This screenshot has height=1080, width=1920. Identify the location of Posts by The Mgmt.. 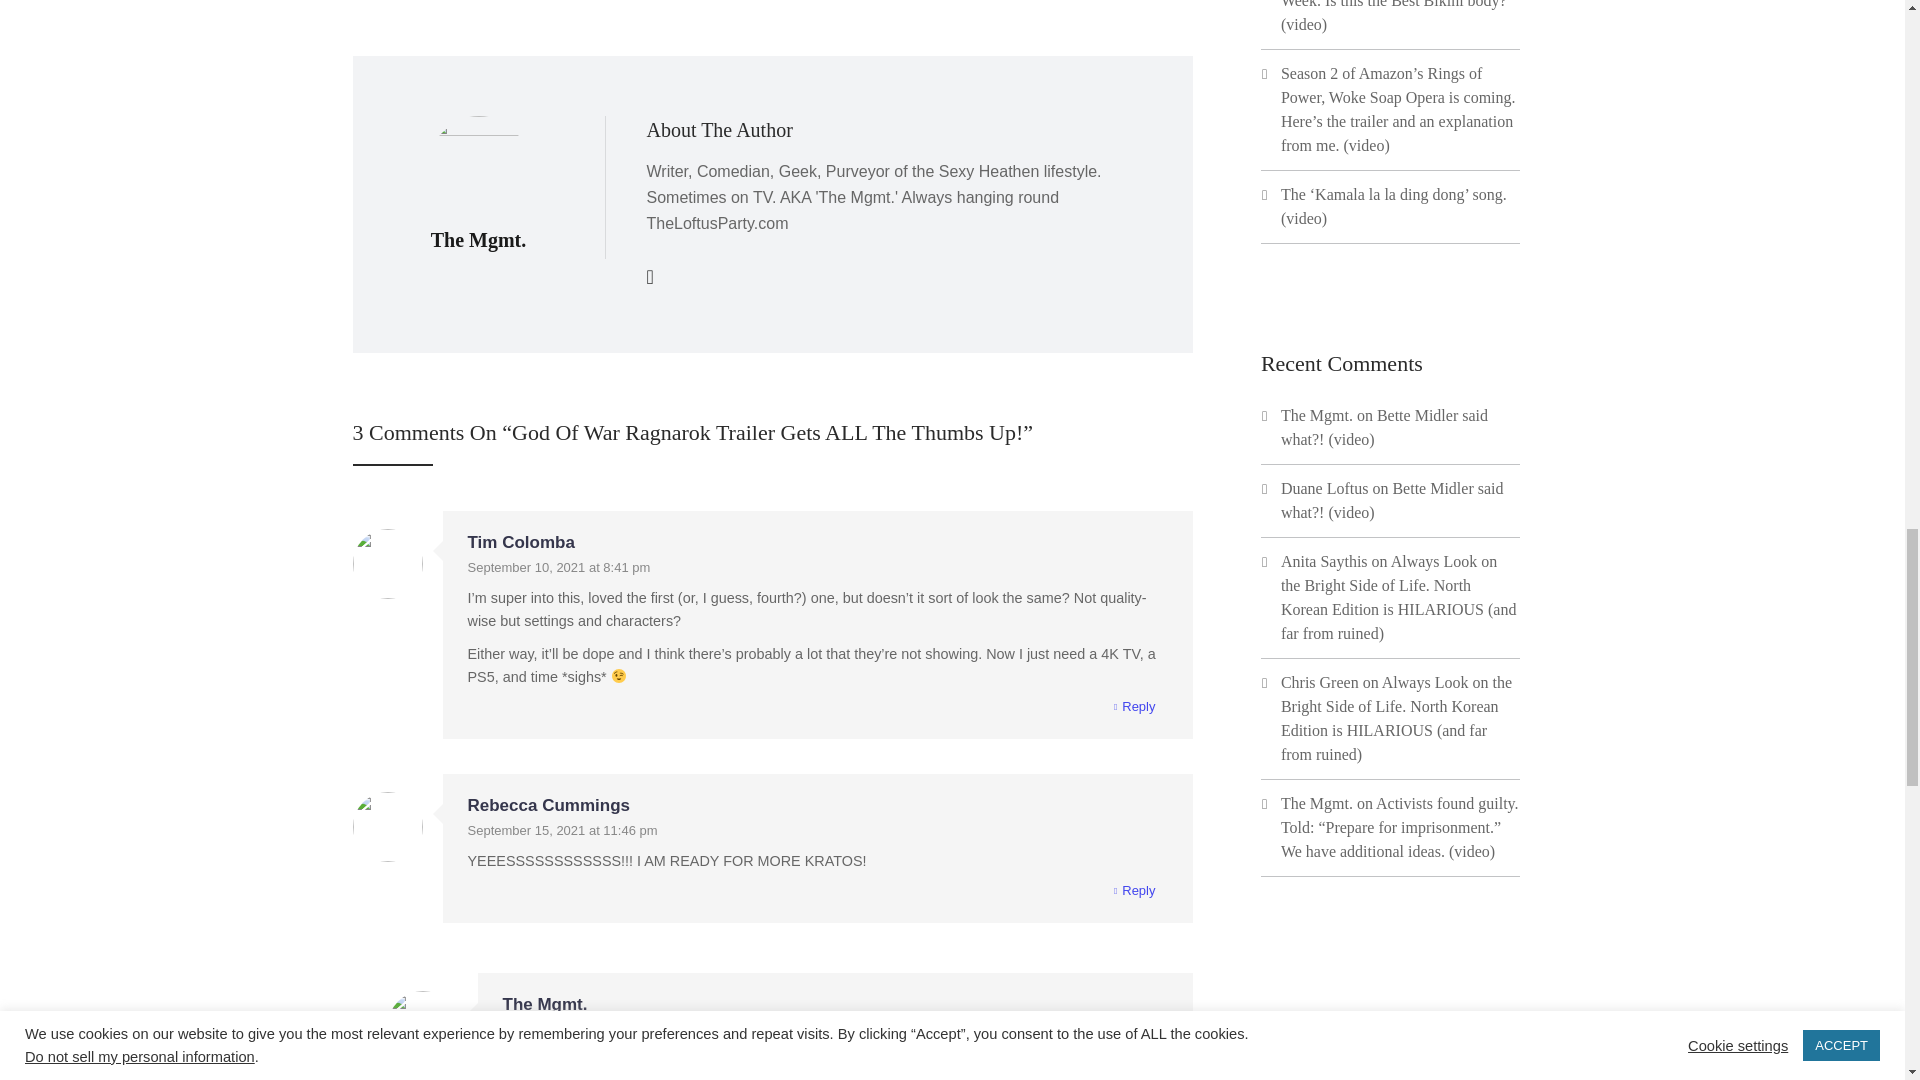
(478, 239).